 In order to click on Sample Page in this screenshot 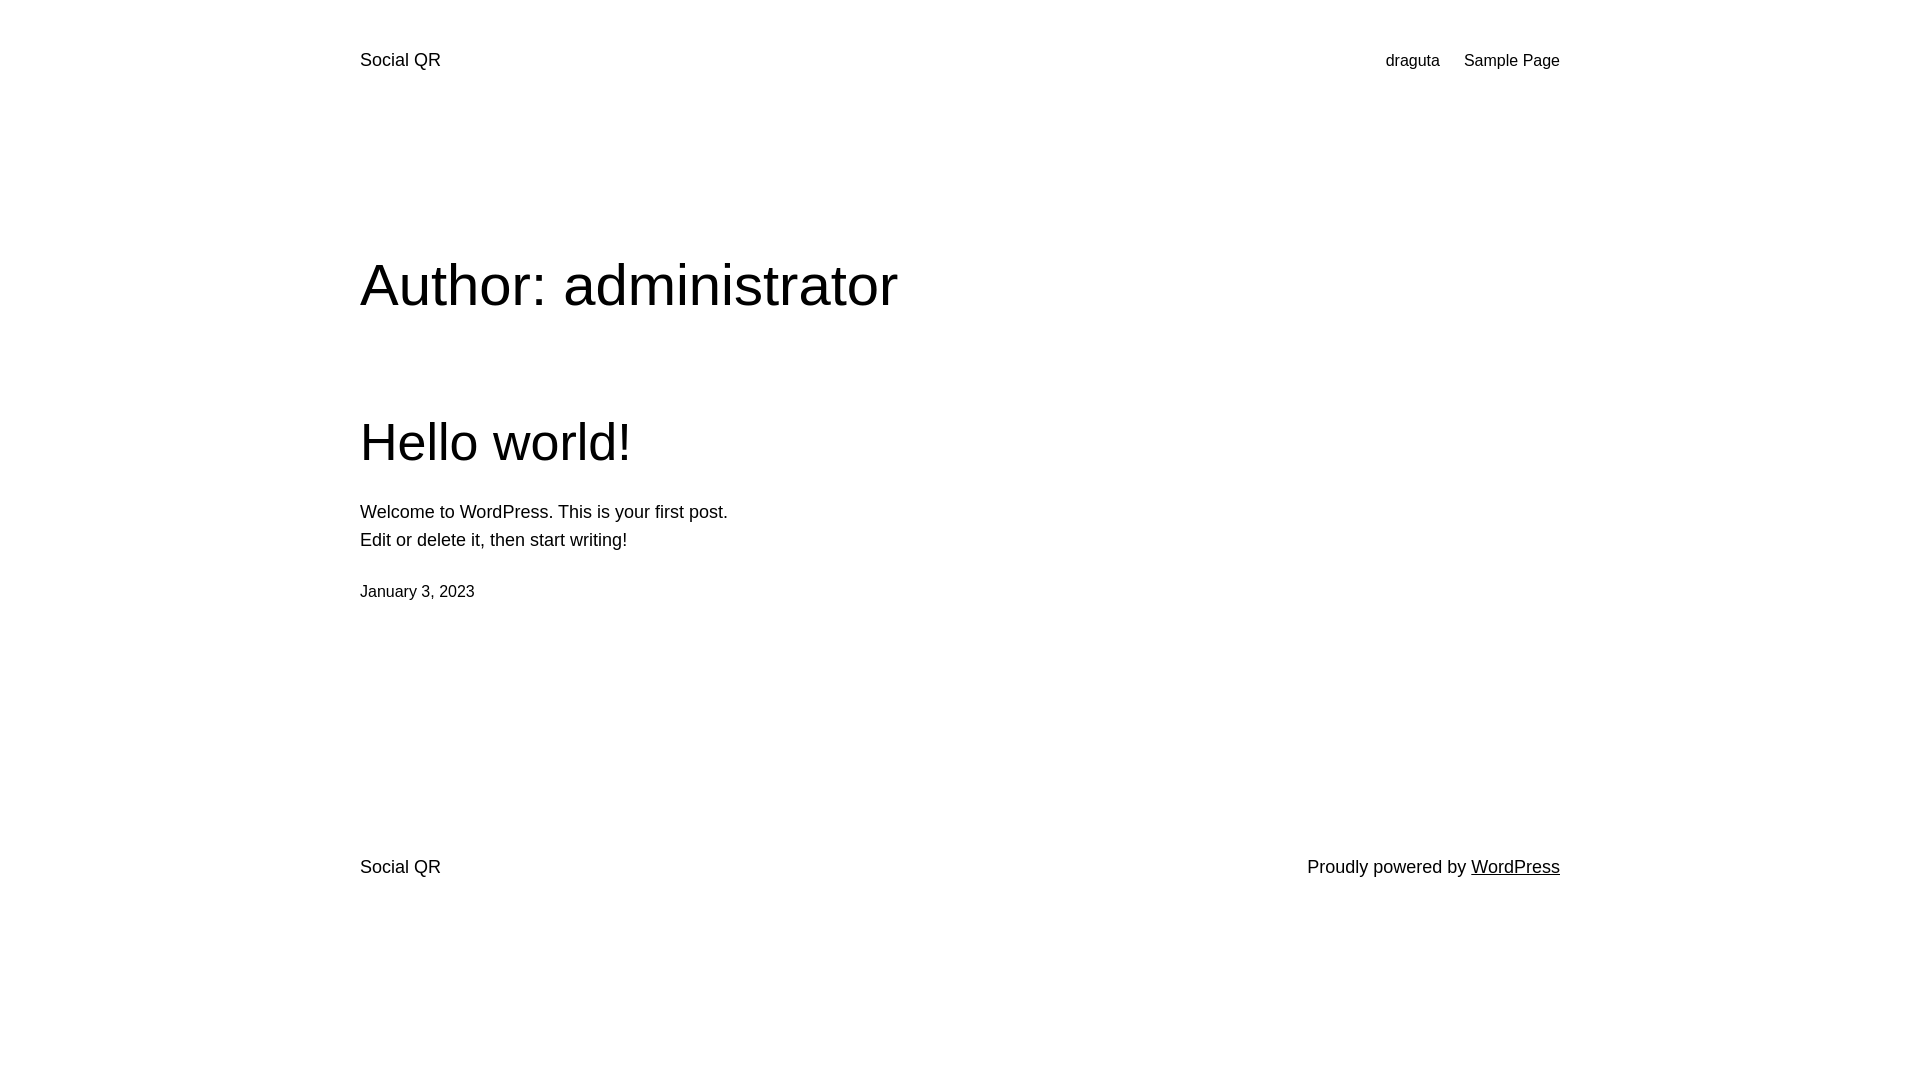, I will do `click(1512, 61)`.